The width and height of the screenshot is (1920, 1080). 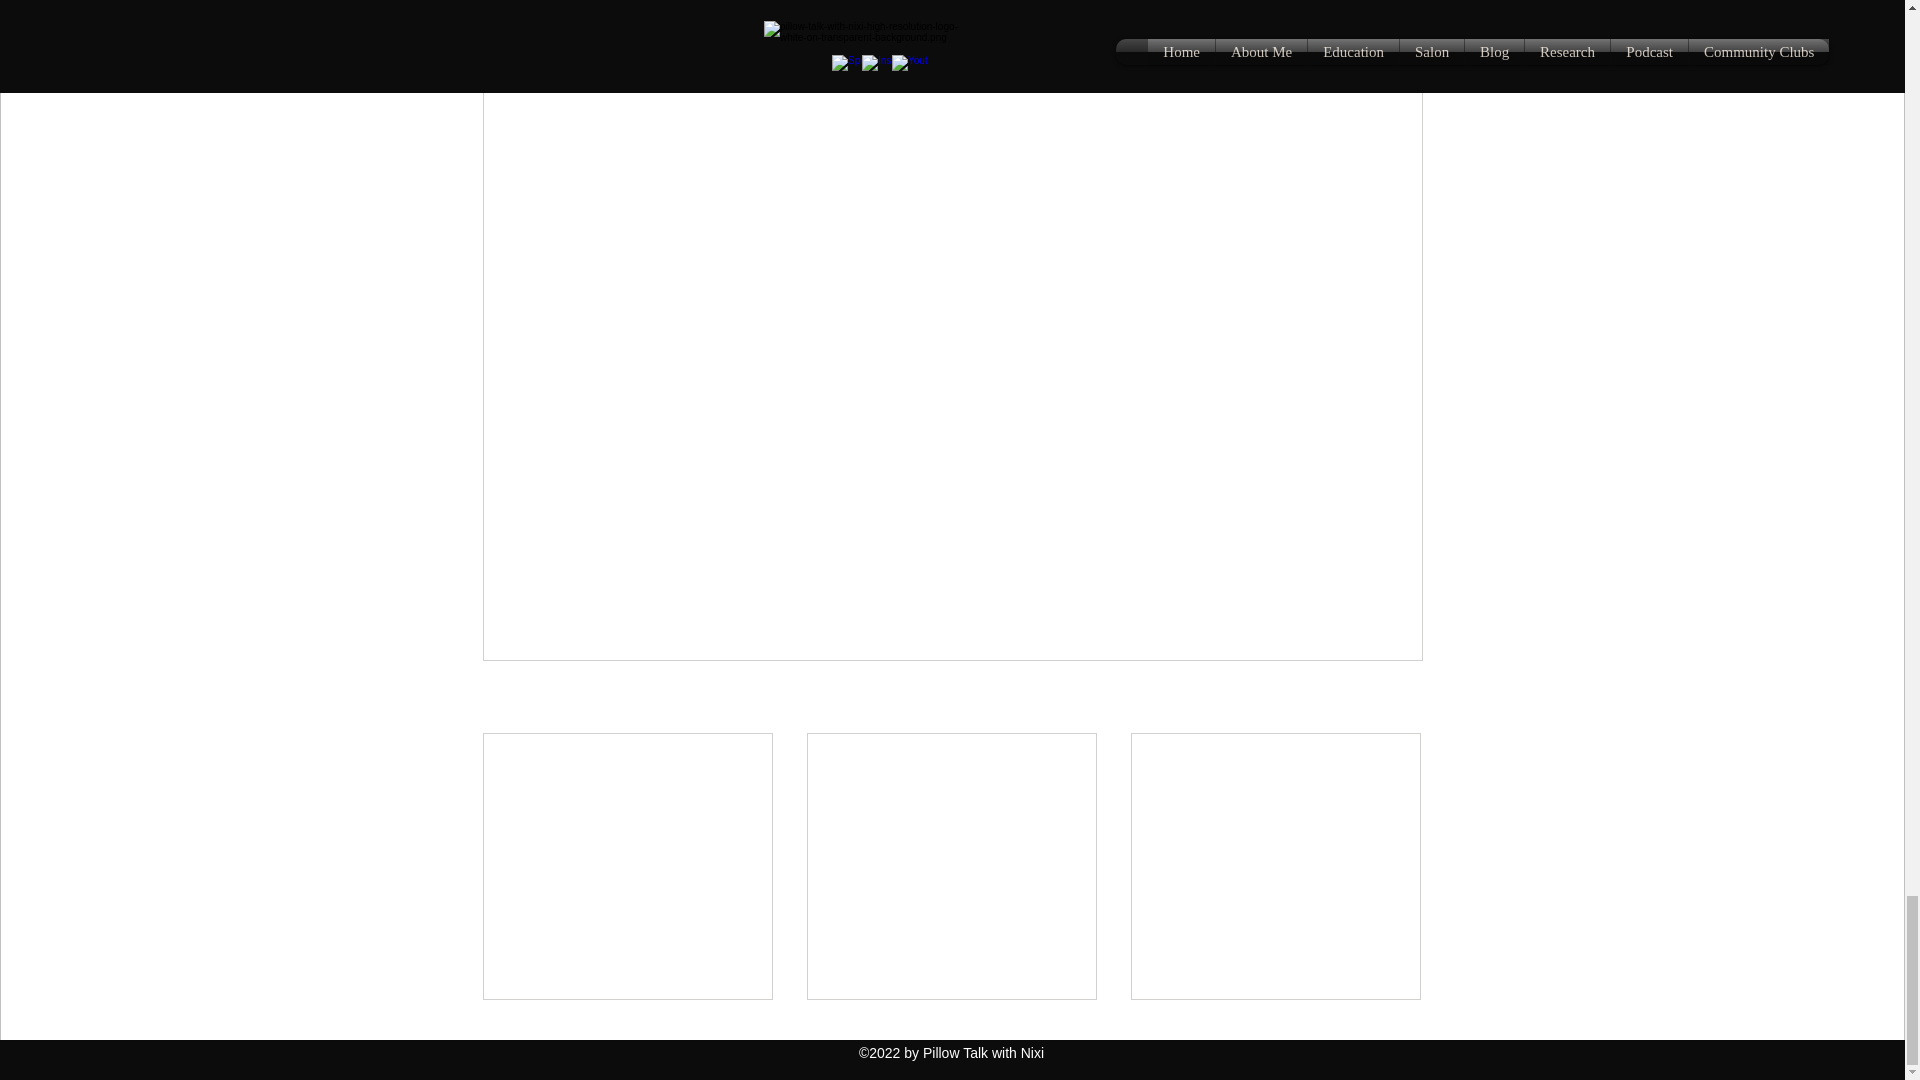 I want to click on History of Sexology, so click(x=910, y=568).